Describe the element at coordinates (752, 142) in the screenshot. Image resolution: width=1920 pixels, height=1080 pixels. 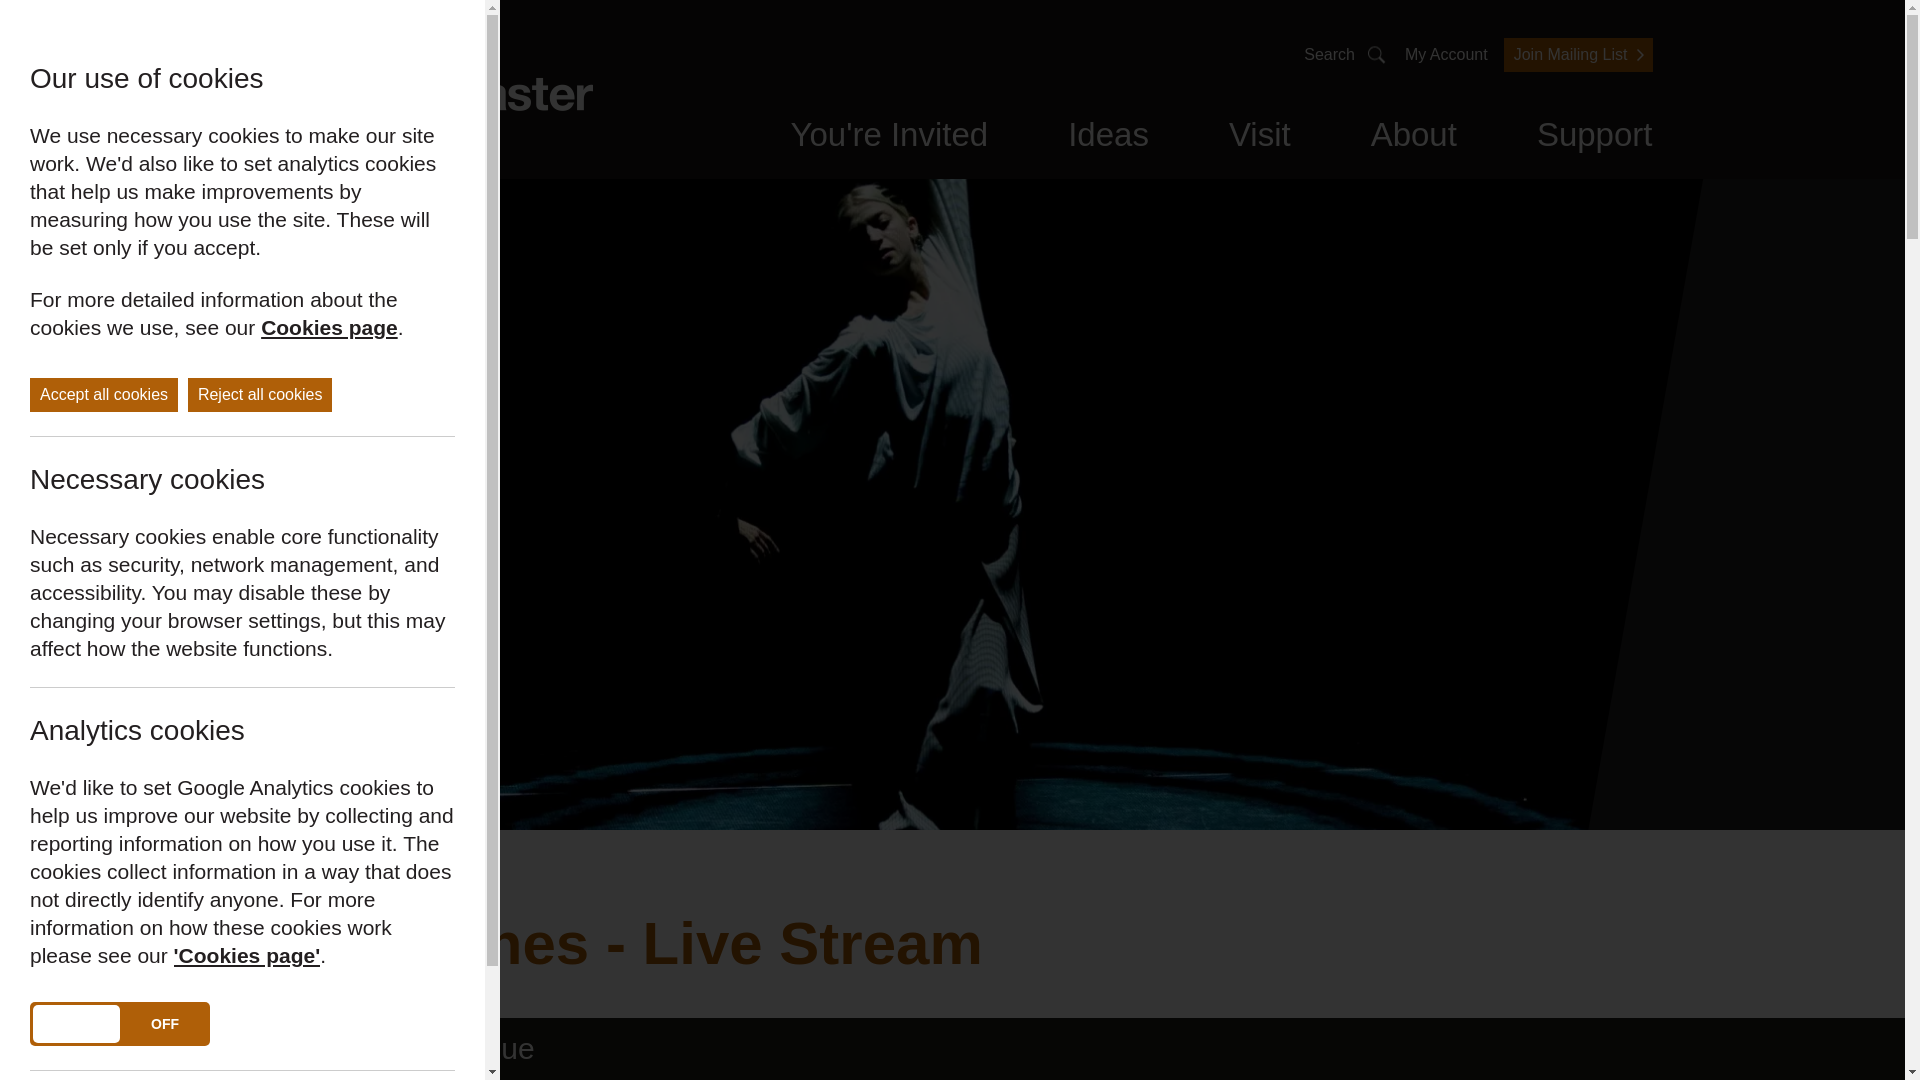
I see `What's On` at that location.